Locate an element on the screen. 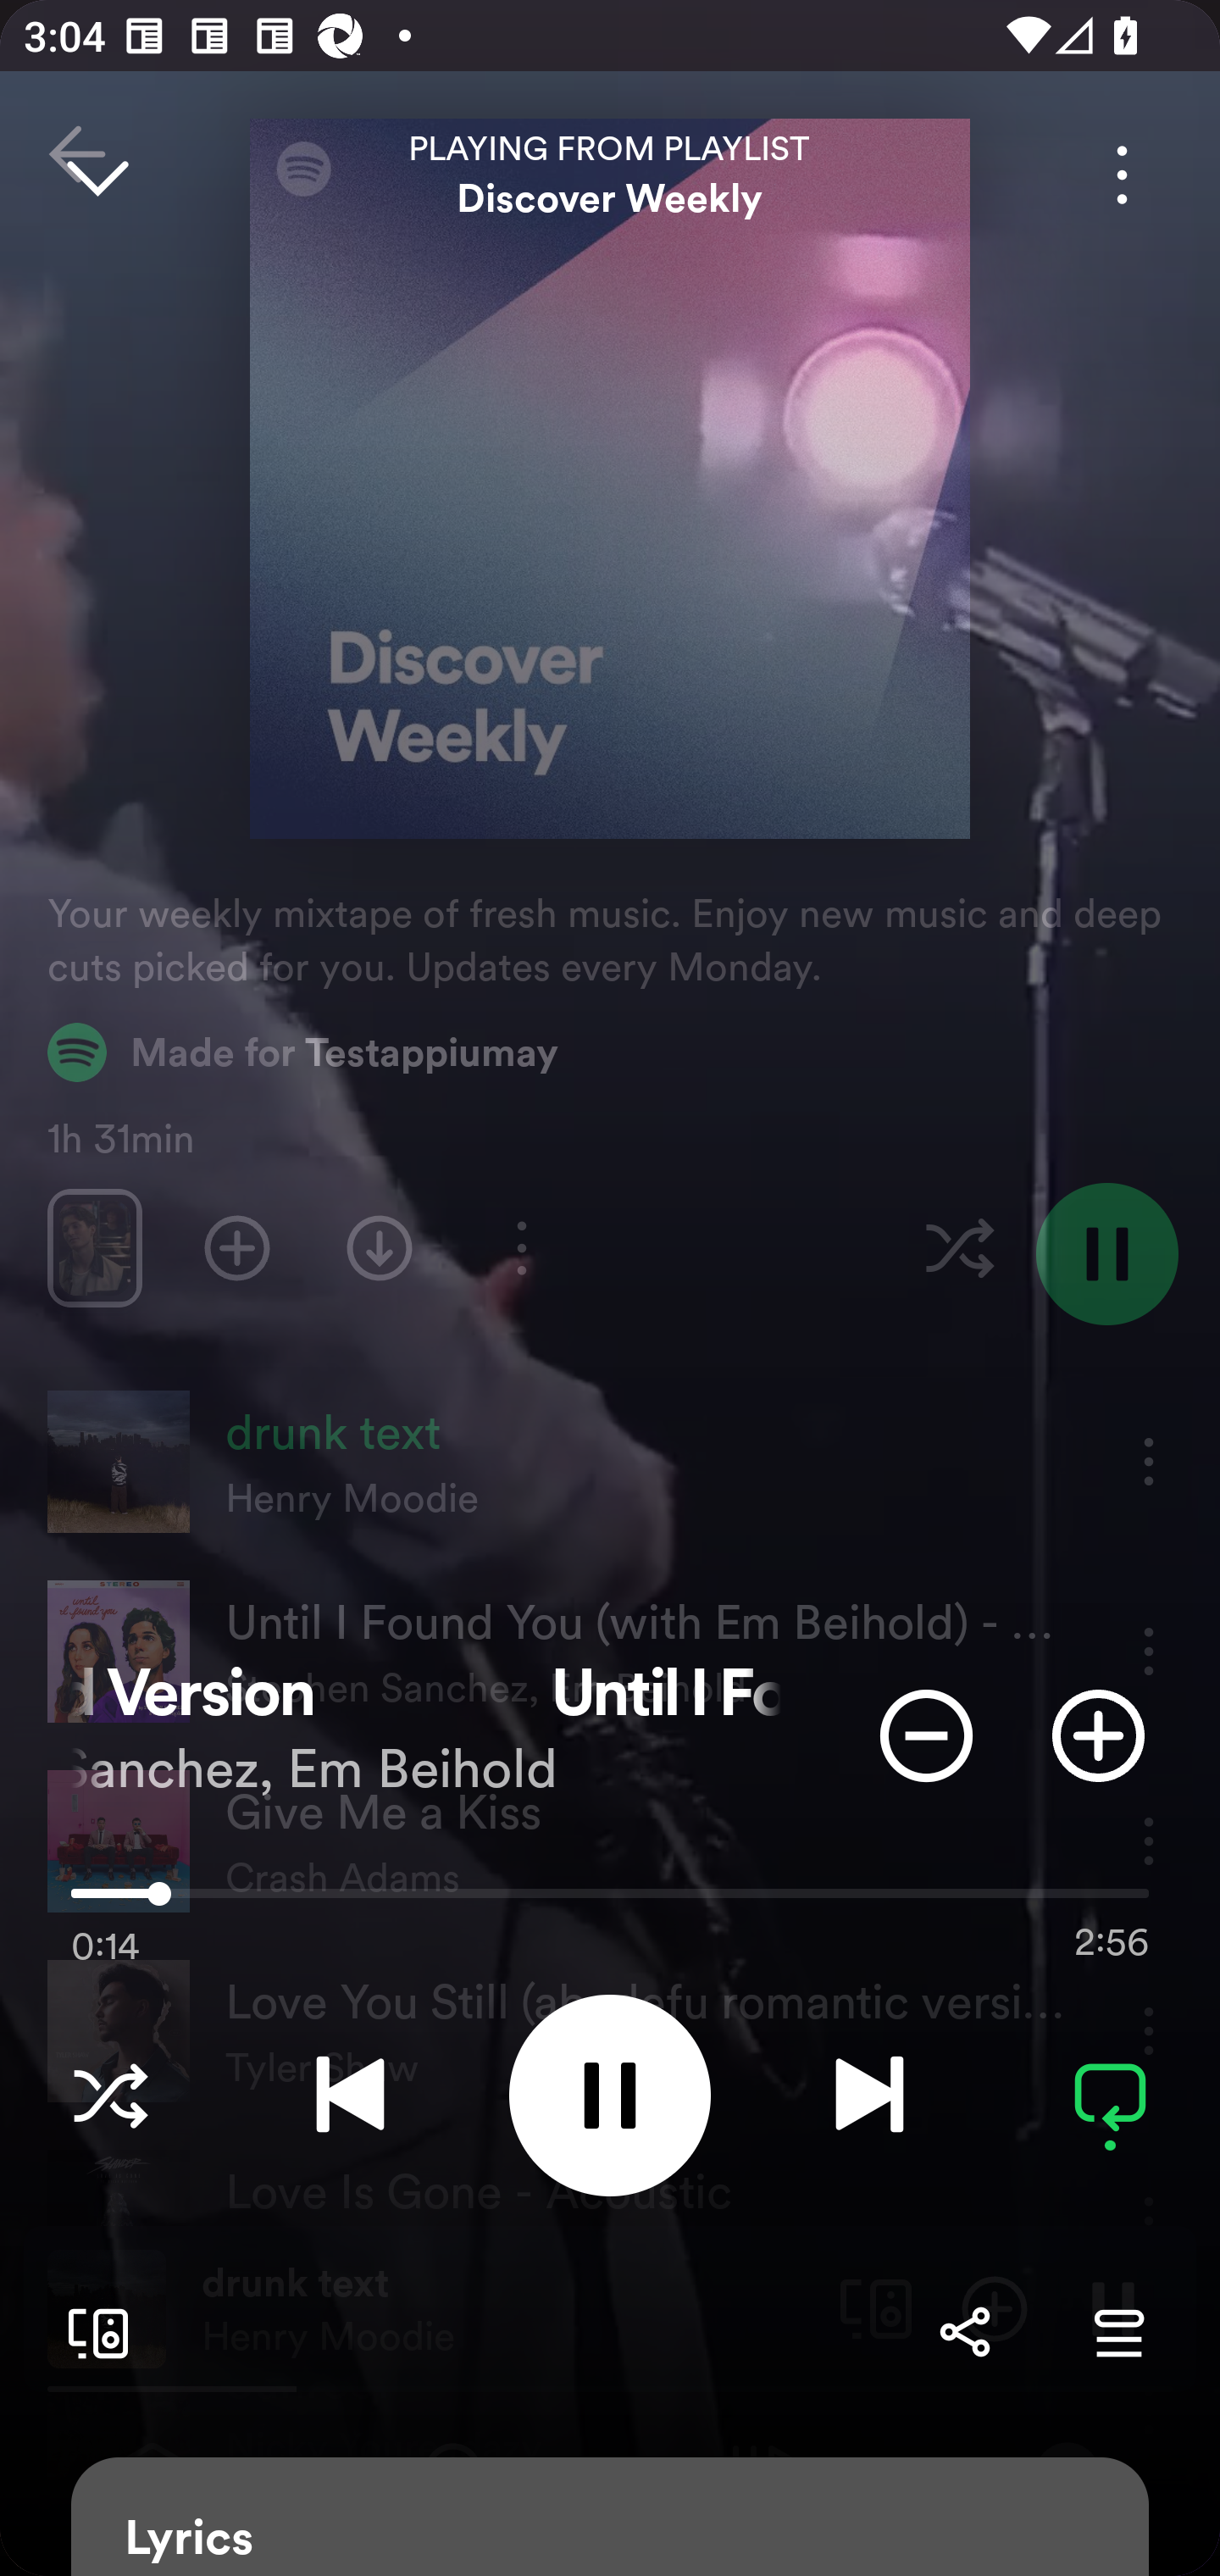  Connect to a device. Opens the devices menu is located at coordinates (91, 2332).